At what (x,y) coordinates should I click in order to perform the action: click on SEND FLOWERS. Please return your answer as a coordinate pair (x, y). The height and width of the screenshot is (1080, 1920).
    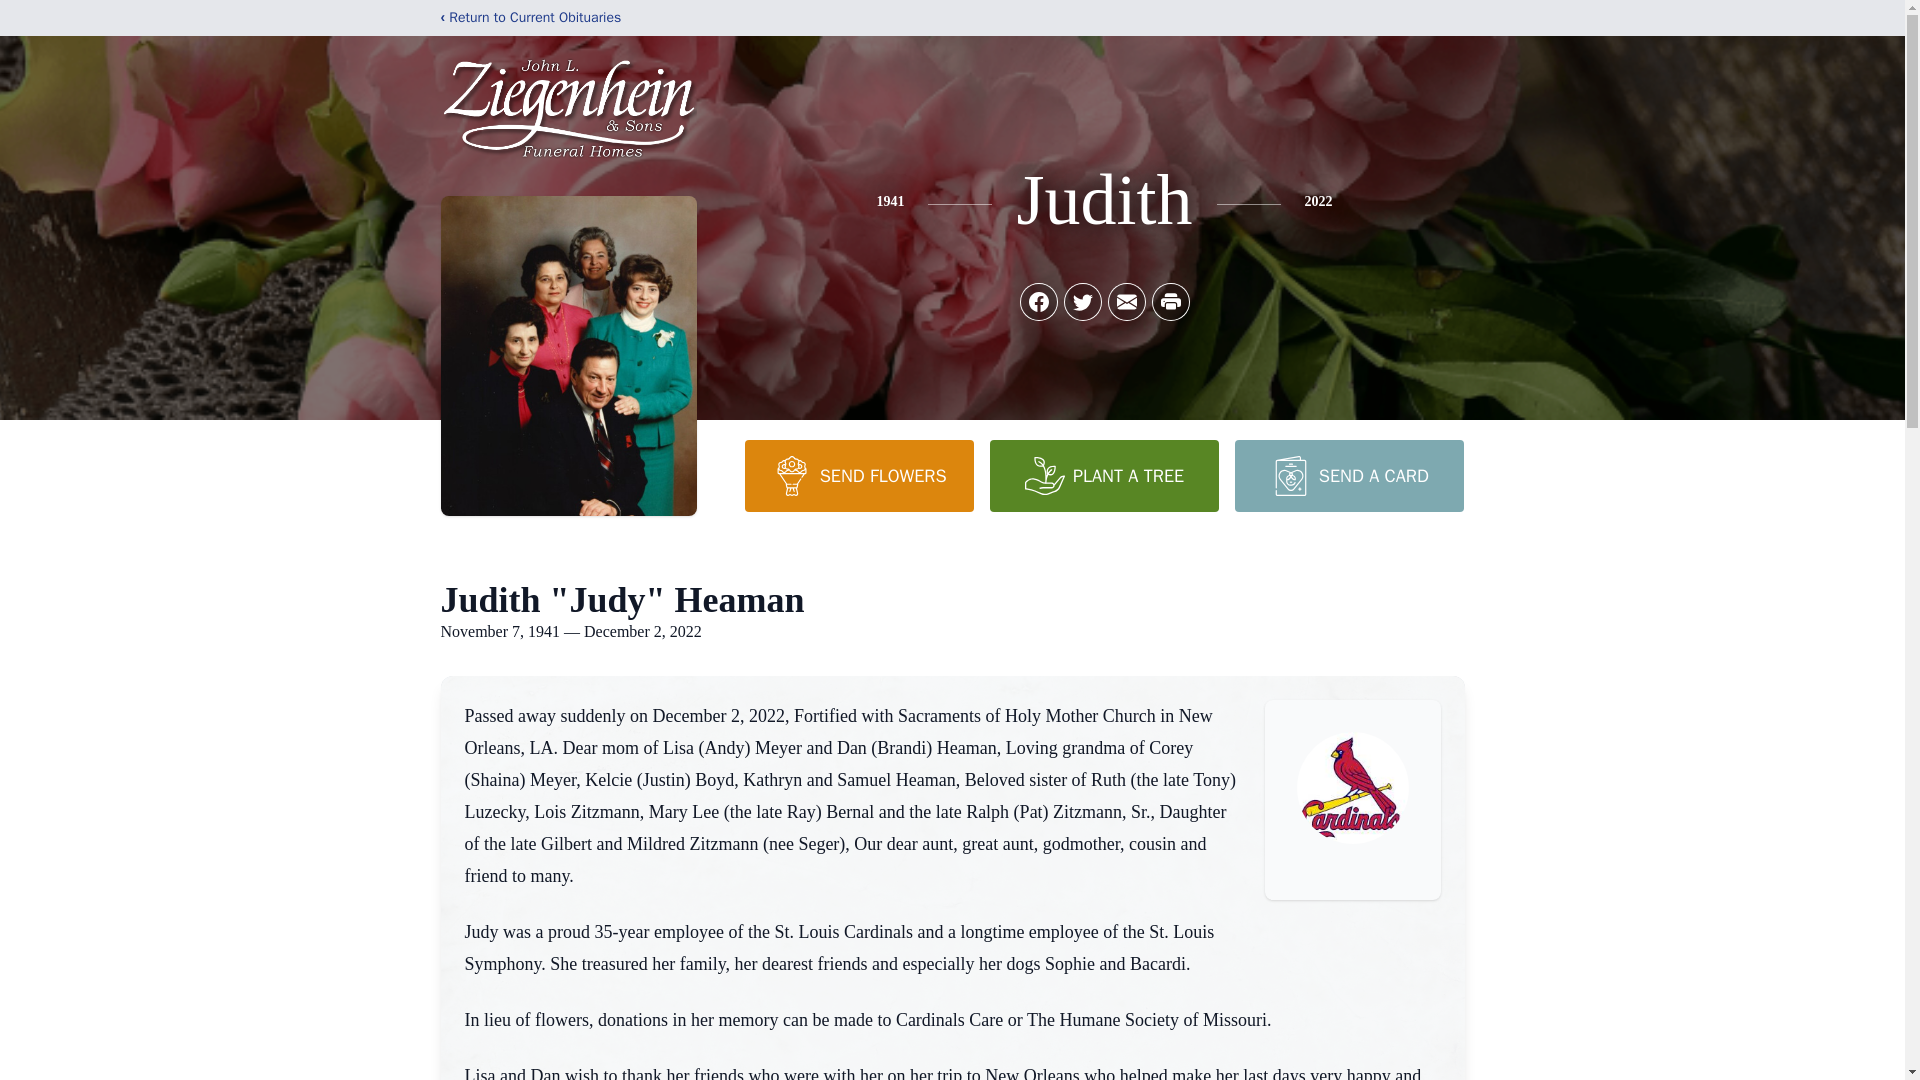
    Looking at the image, I should click on (858, 475).